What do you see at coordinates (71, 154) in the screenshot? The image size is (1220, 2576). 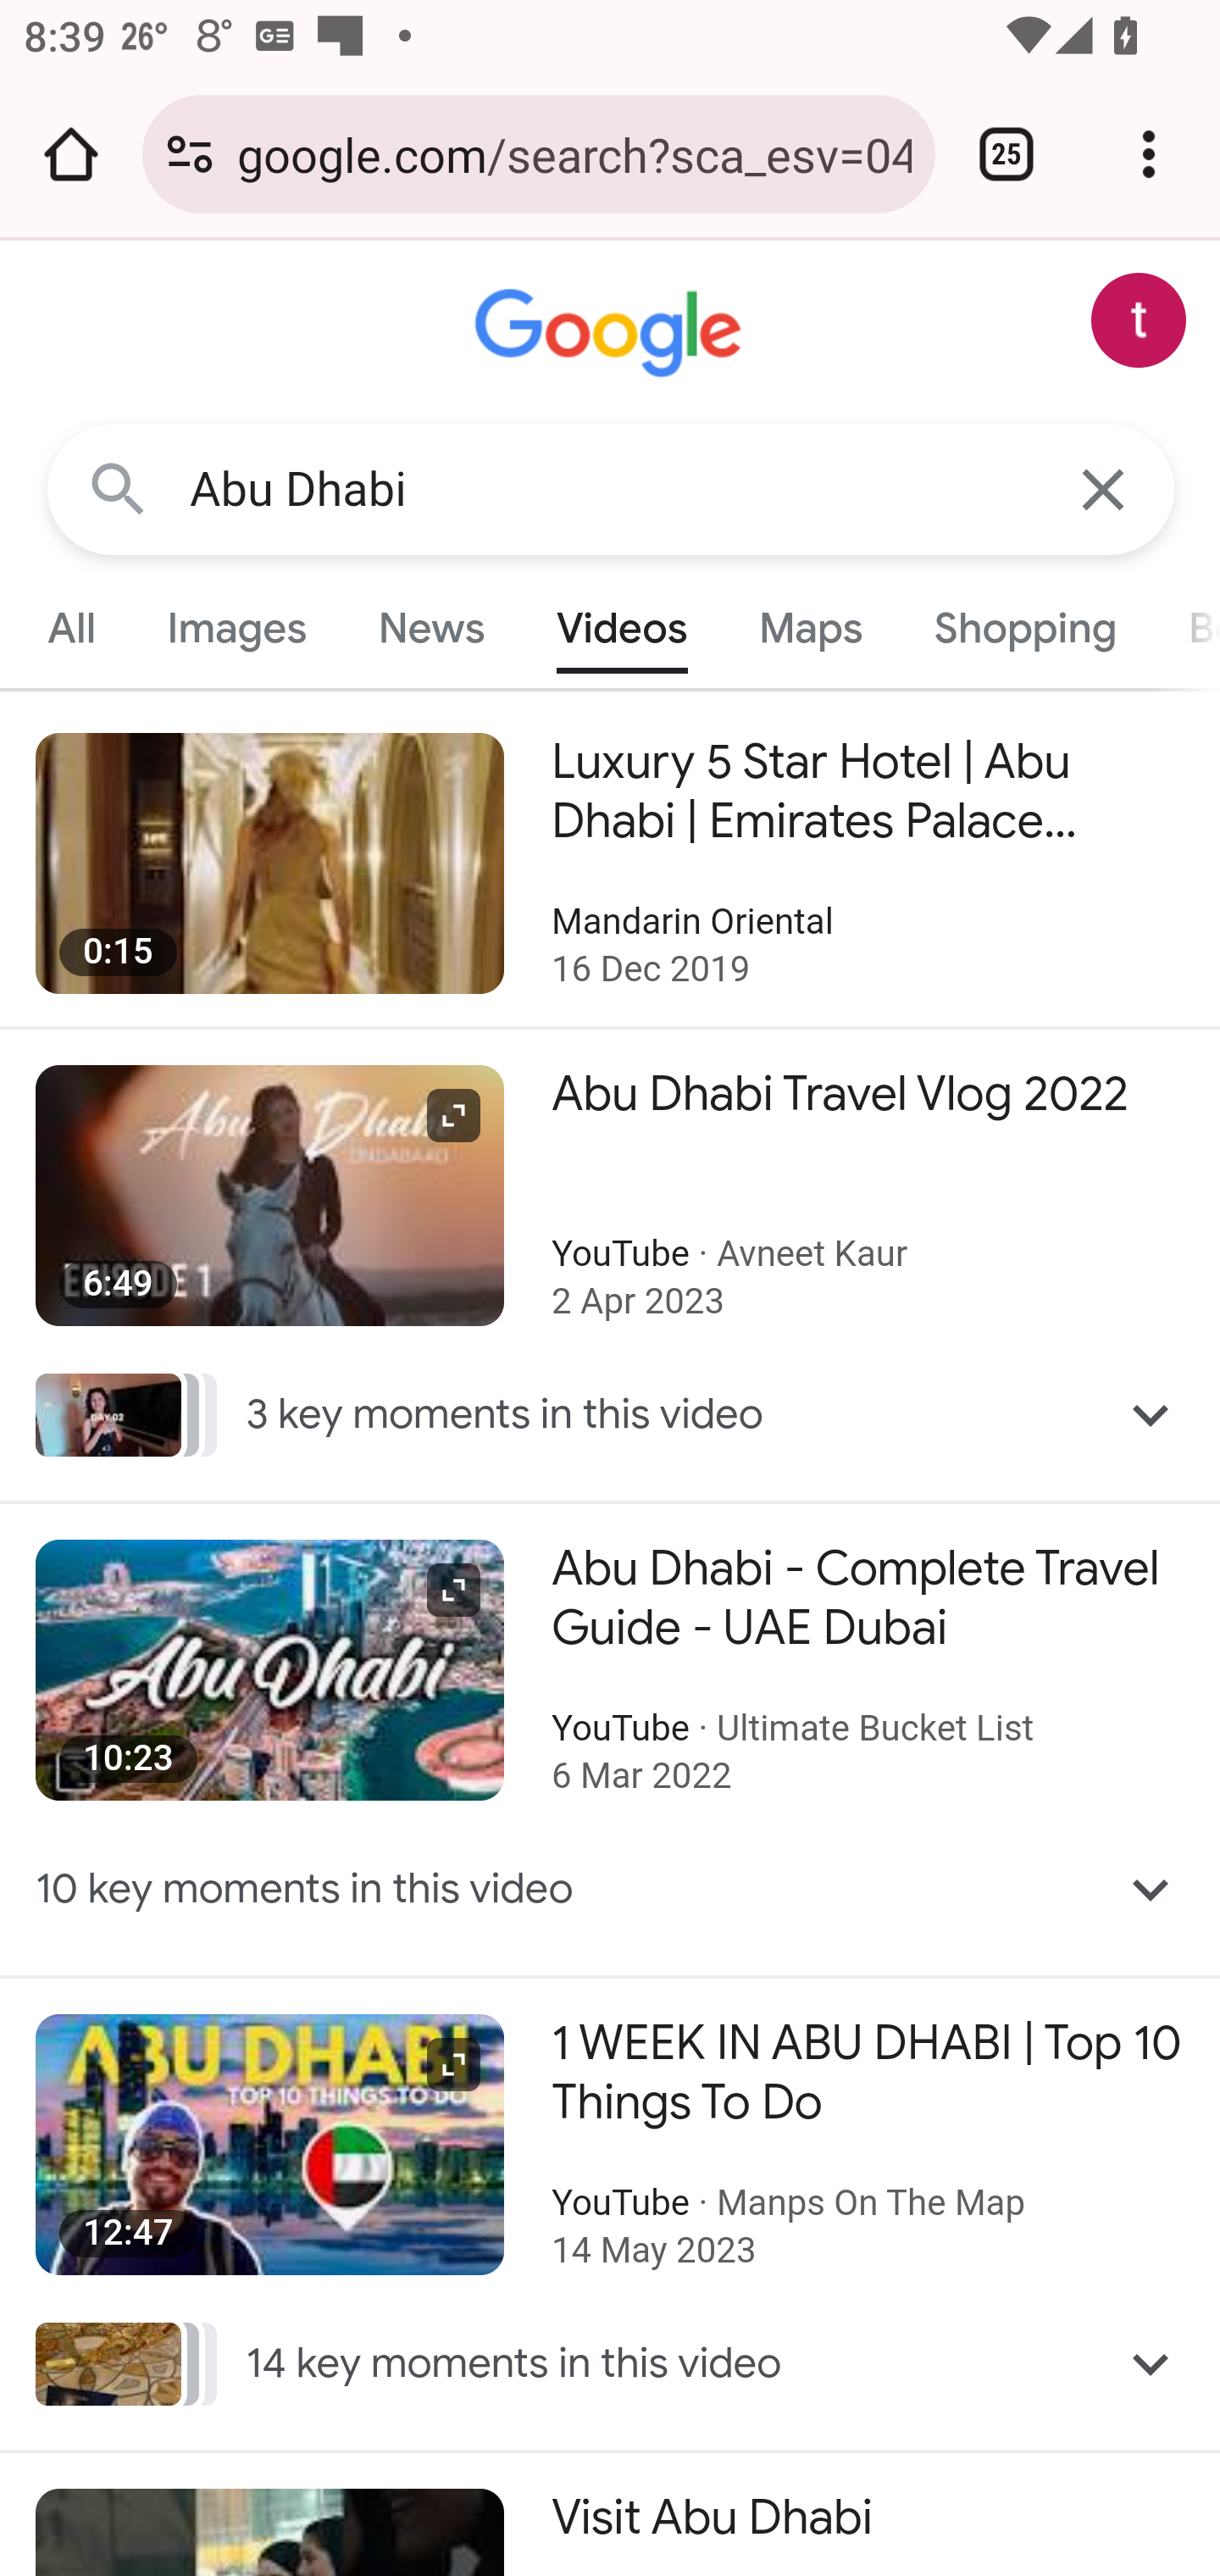 I see `Open the home page` at bounding box center [71, 154].